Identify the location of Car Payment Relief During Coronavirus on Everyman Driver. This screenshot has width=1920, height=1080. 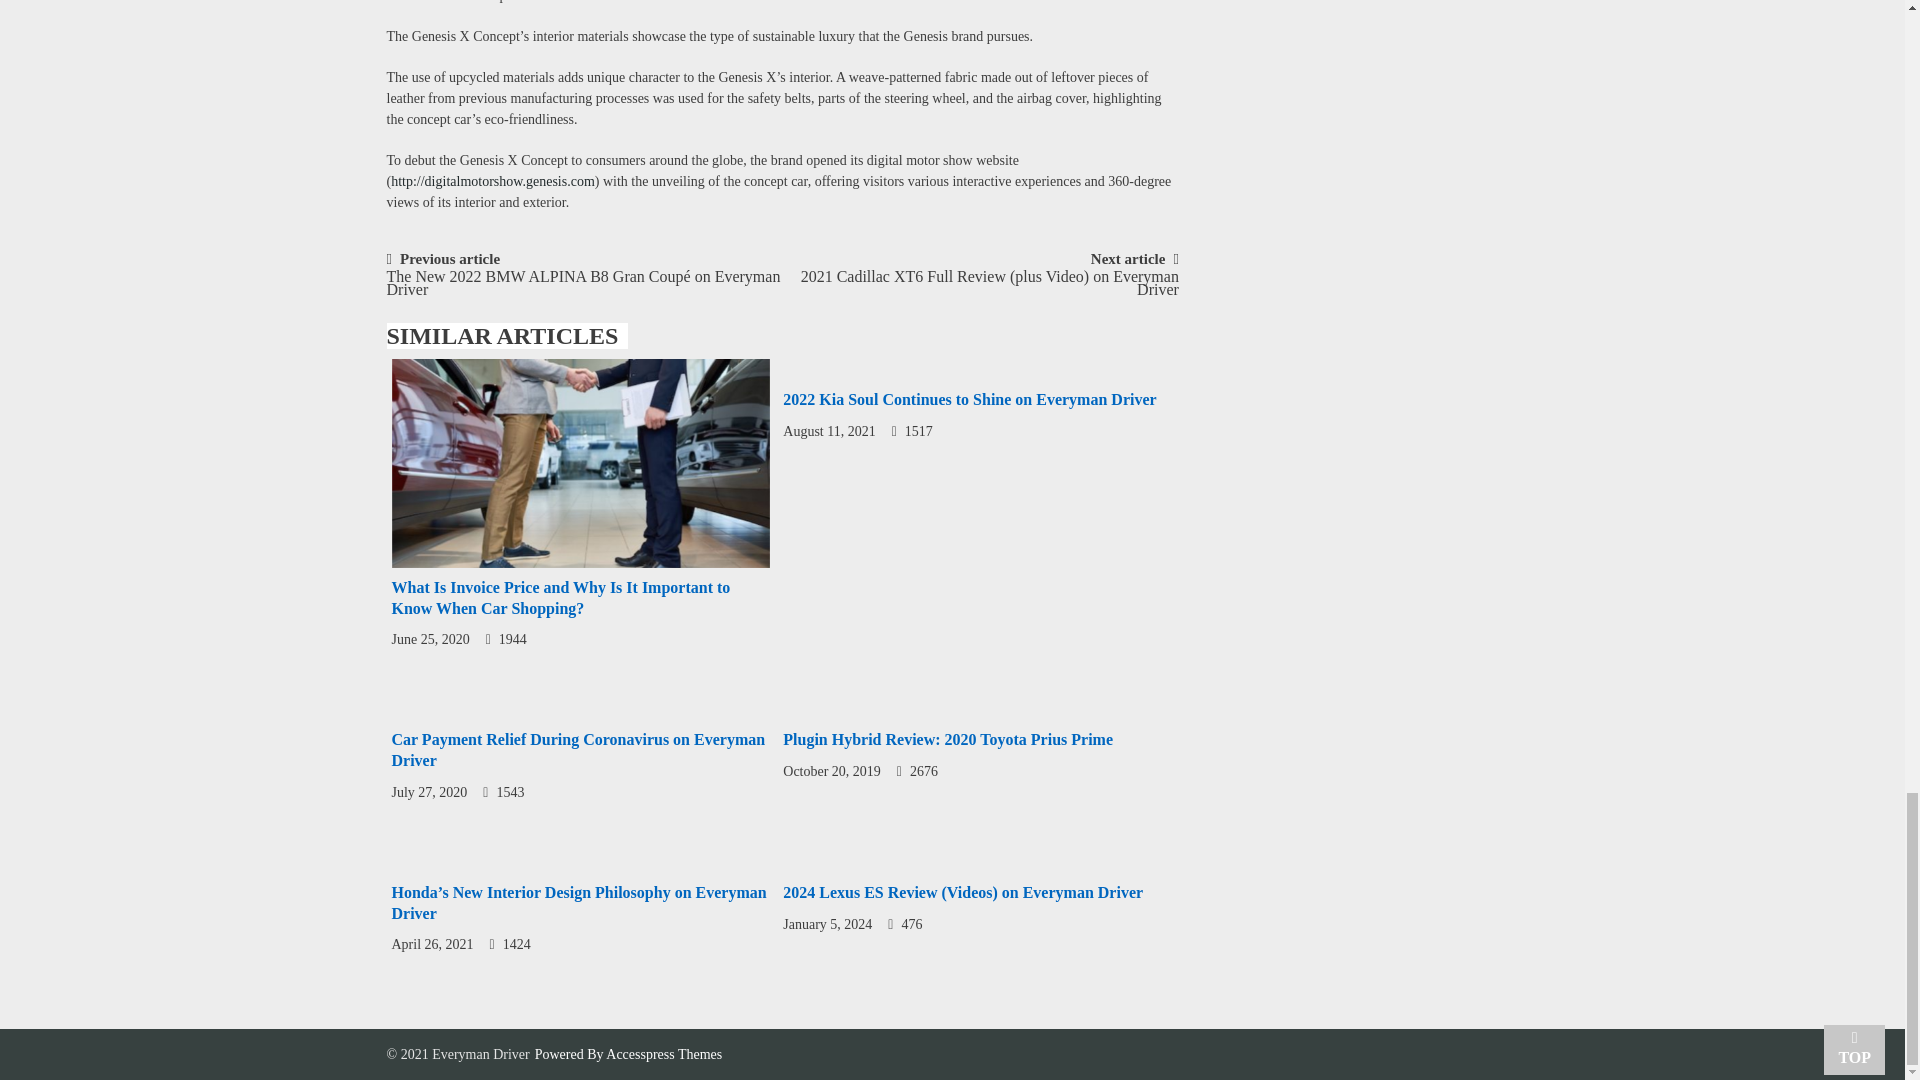
(580, 709).